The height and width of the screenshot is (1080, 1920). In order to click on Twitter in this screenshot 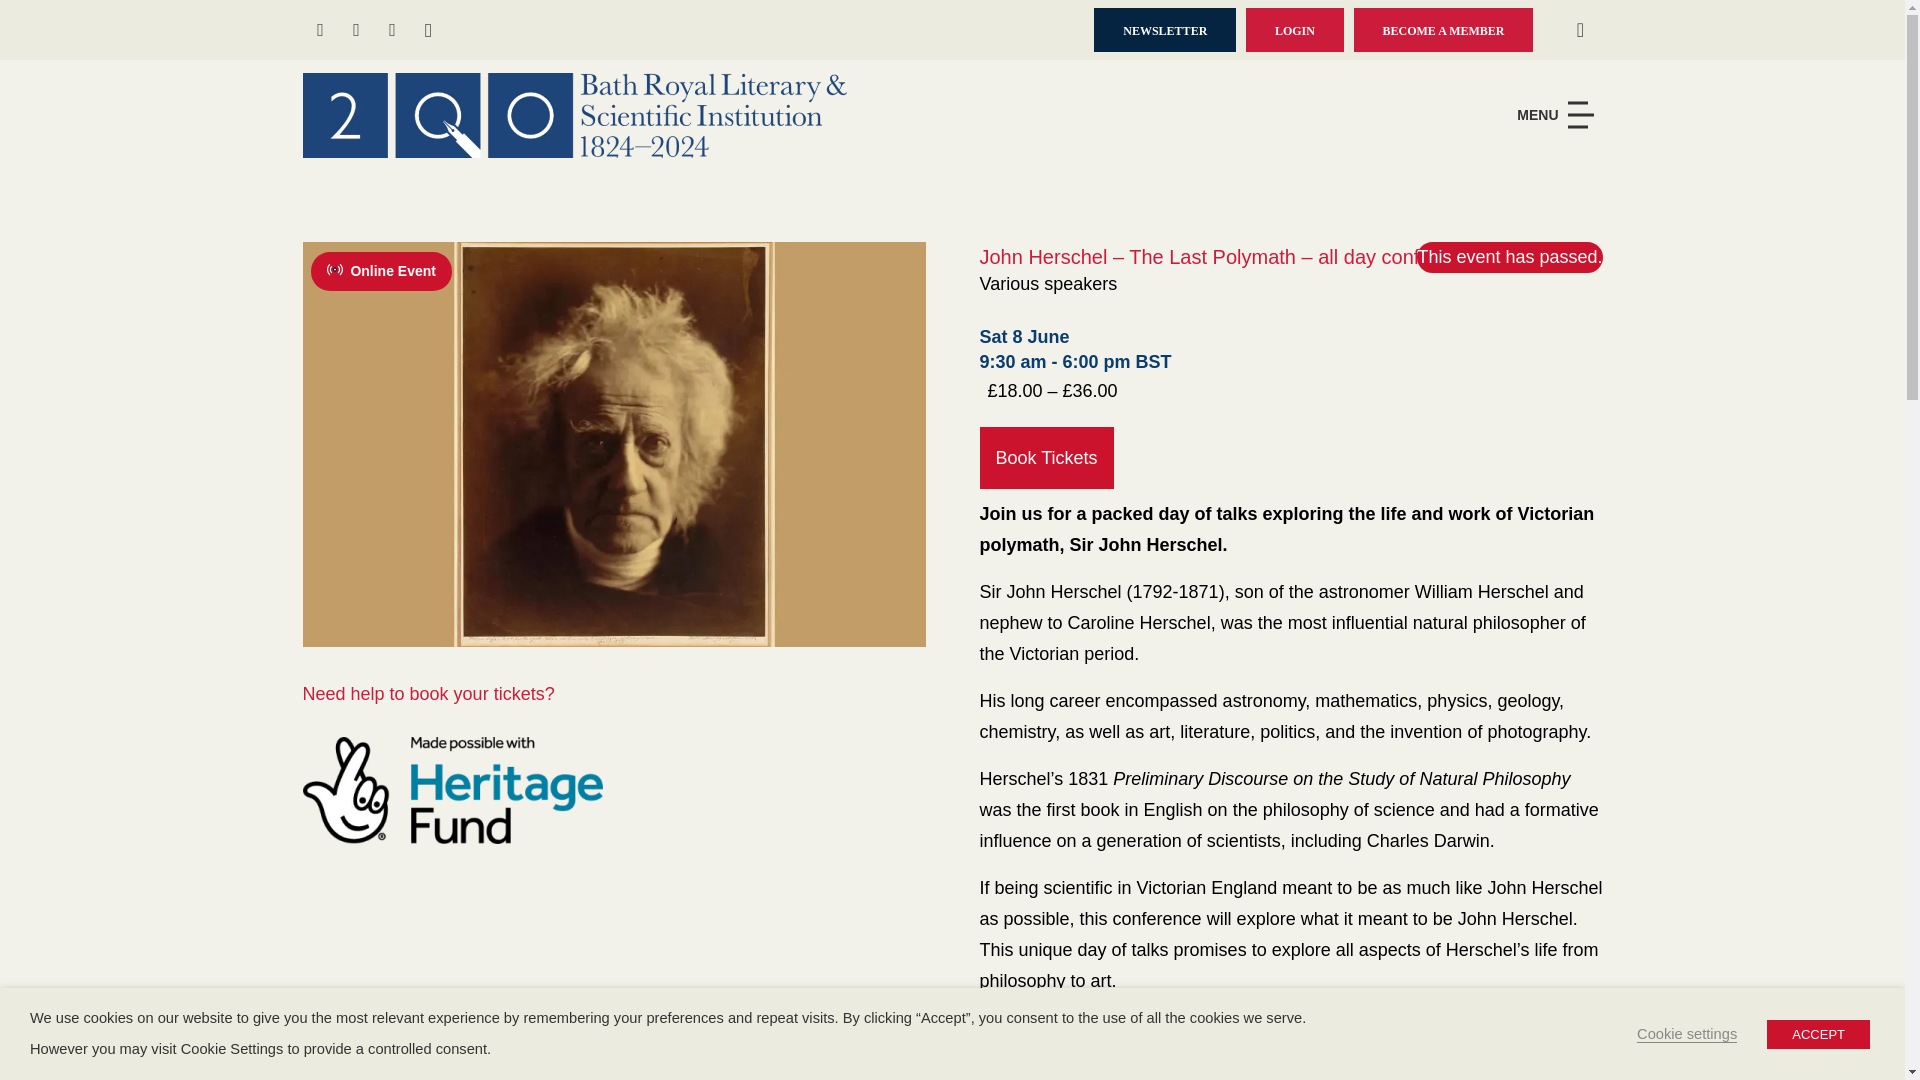, I will do `click(356, 29)`.